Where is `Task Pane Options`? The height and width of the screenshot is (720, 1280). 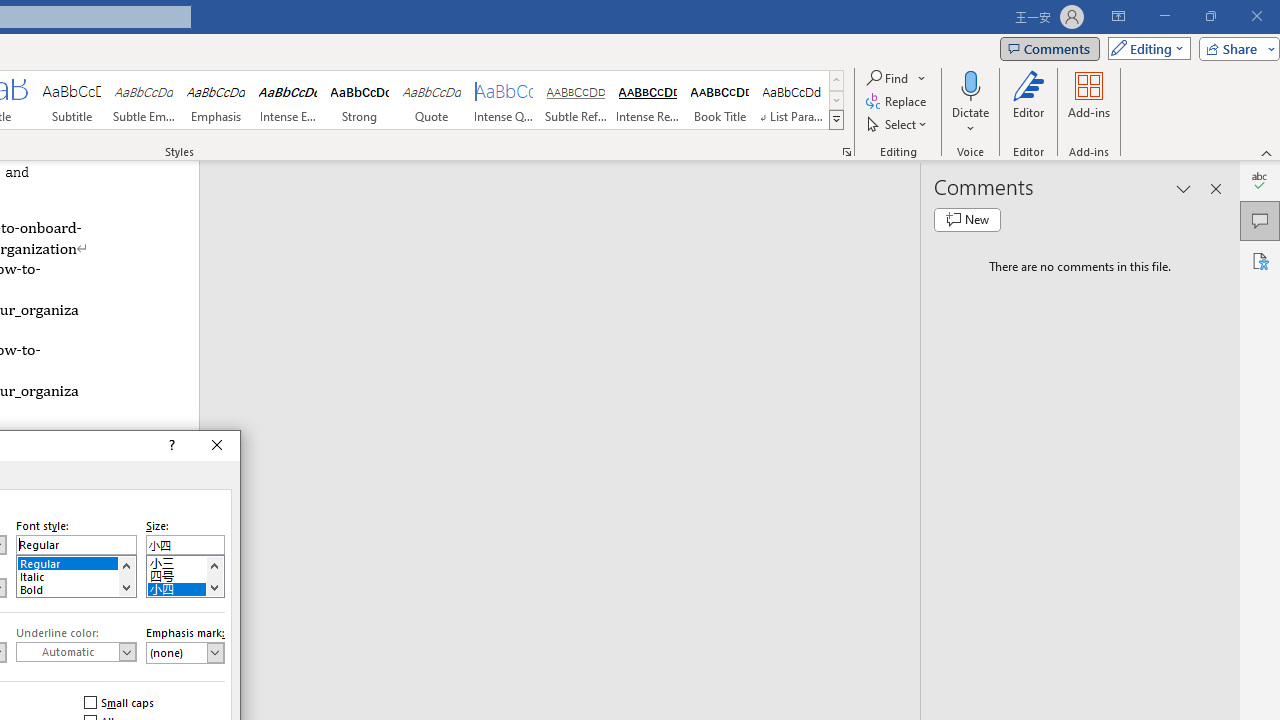 Task Pane Options is located at coordinates (1184, 188).